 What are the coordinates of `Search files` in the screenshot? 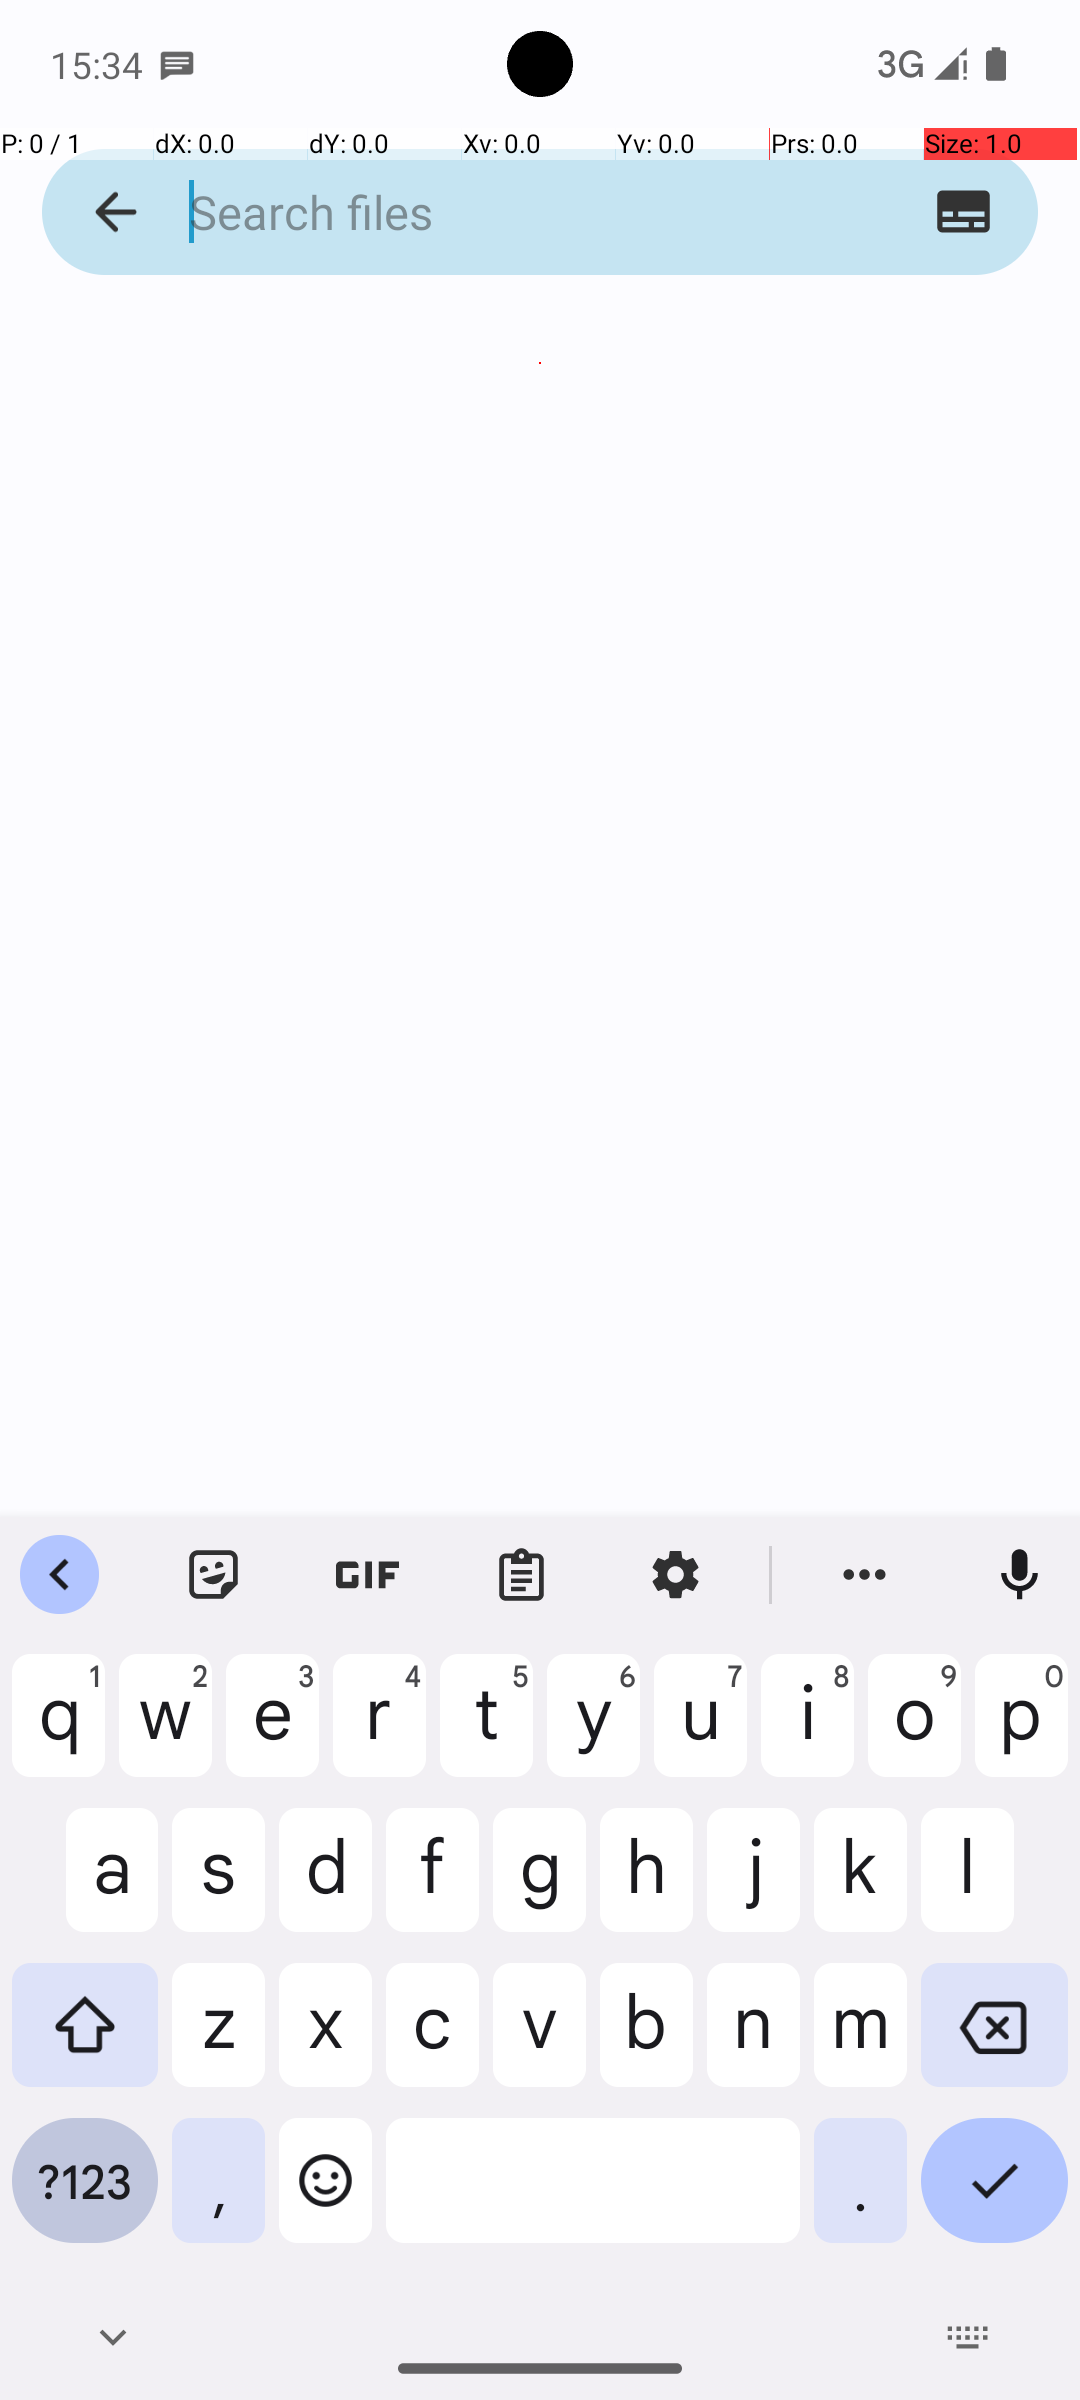 It's located at (502, 212).